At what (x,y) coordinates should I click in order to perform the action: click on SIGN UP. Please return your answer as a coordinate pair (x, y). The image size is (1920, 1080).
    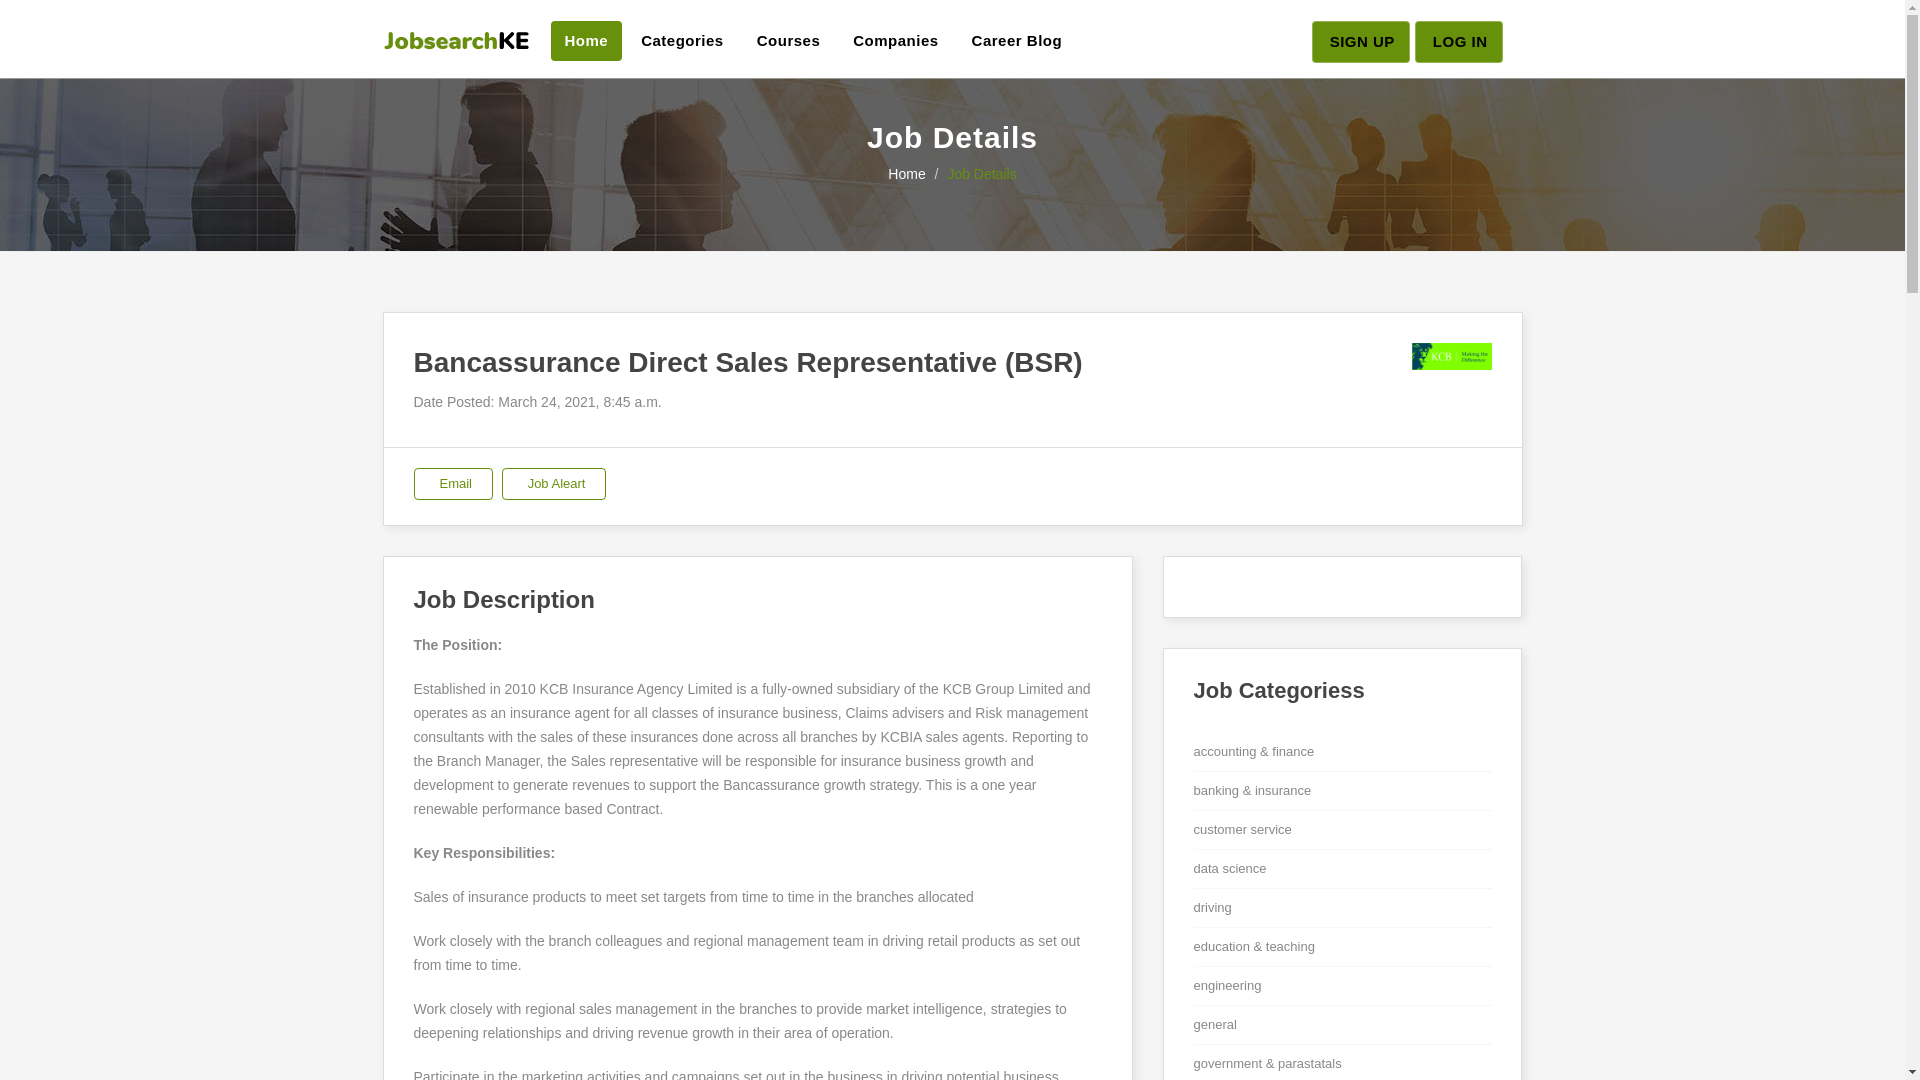
    Looking at the image, I should click on (1360, 41).